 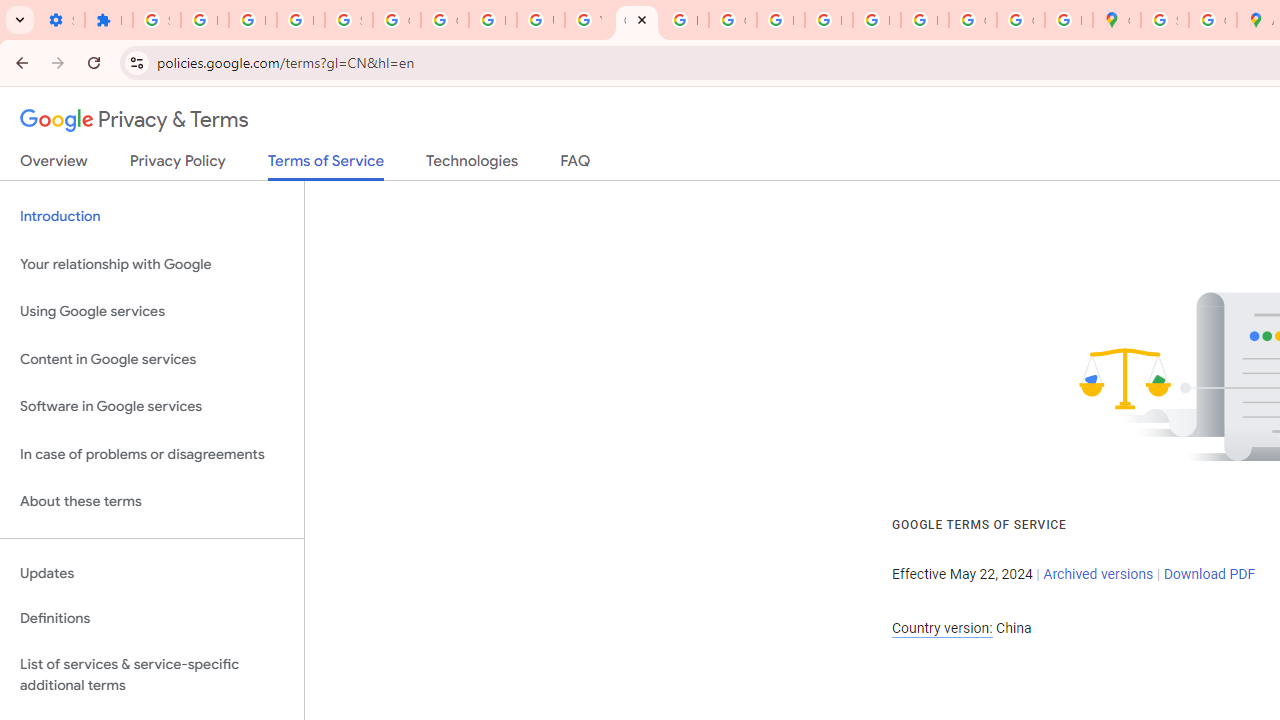 What do you see at coordinates (396, 20) in the screenshot?
I see `Google Account Help` at bounding box center [396, 20].